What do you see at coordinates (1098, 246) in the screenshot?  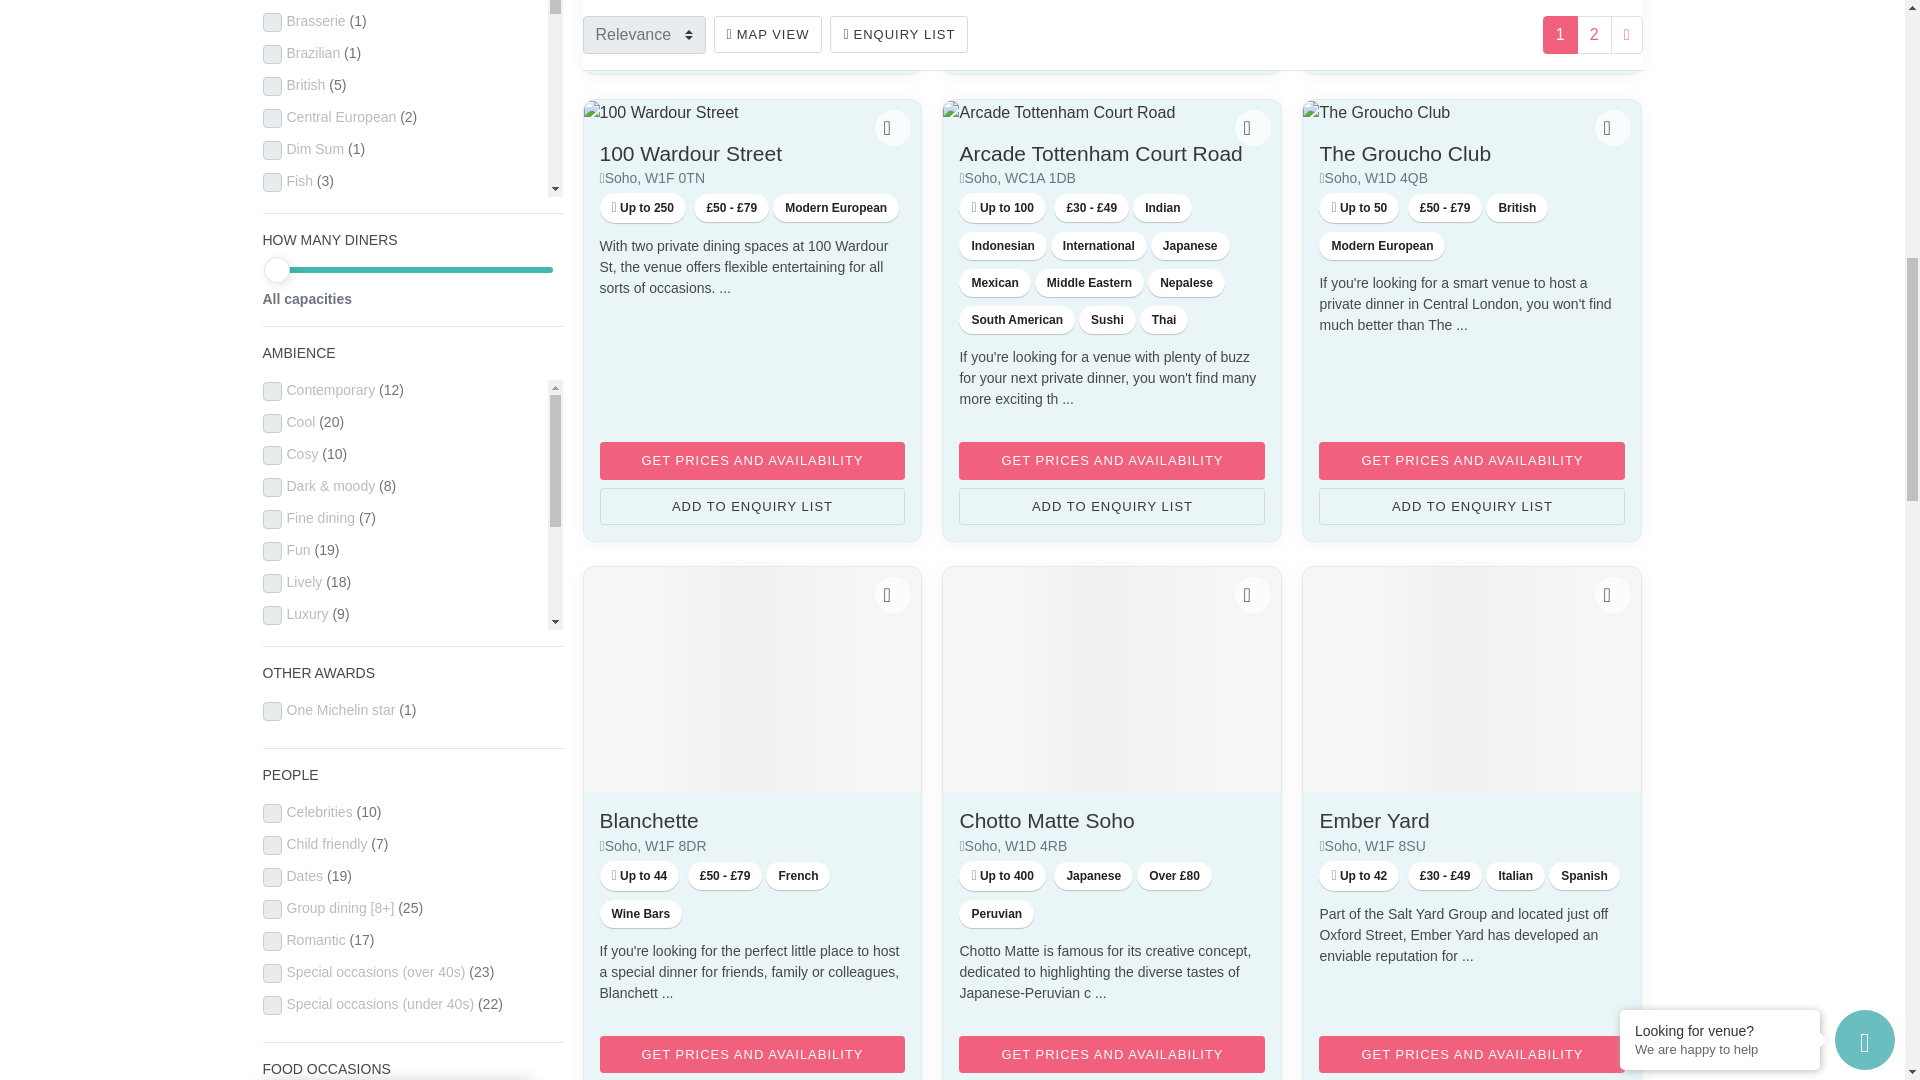 I see `International` at bounding box center [1098, 246].